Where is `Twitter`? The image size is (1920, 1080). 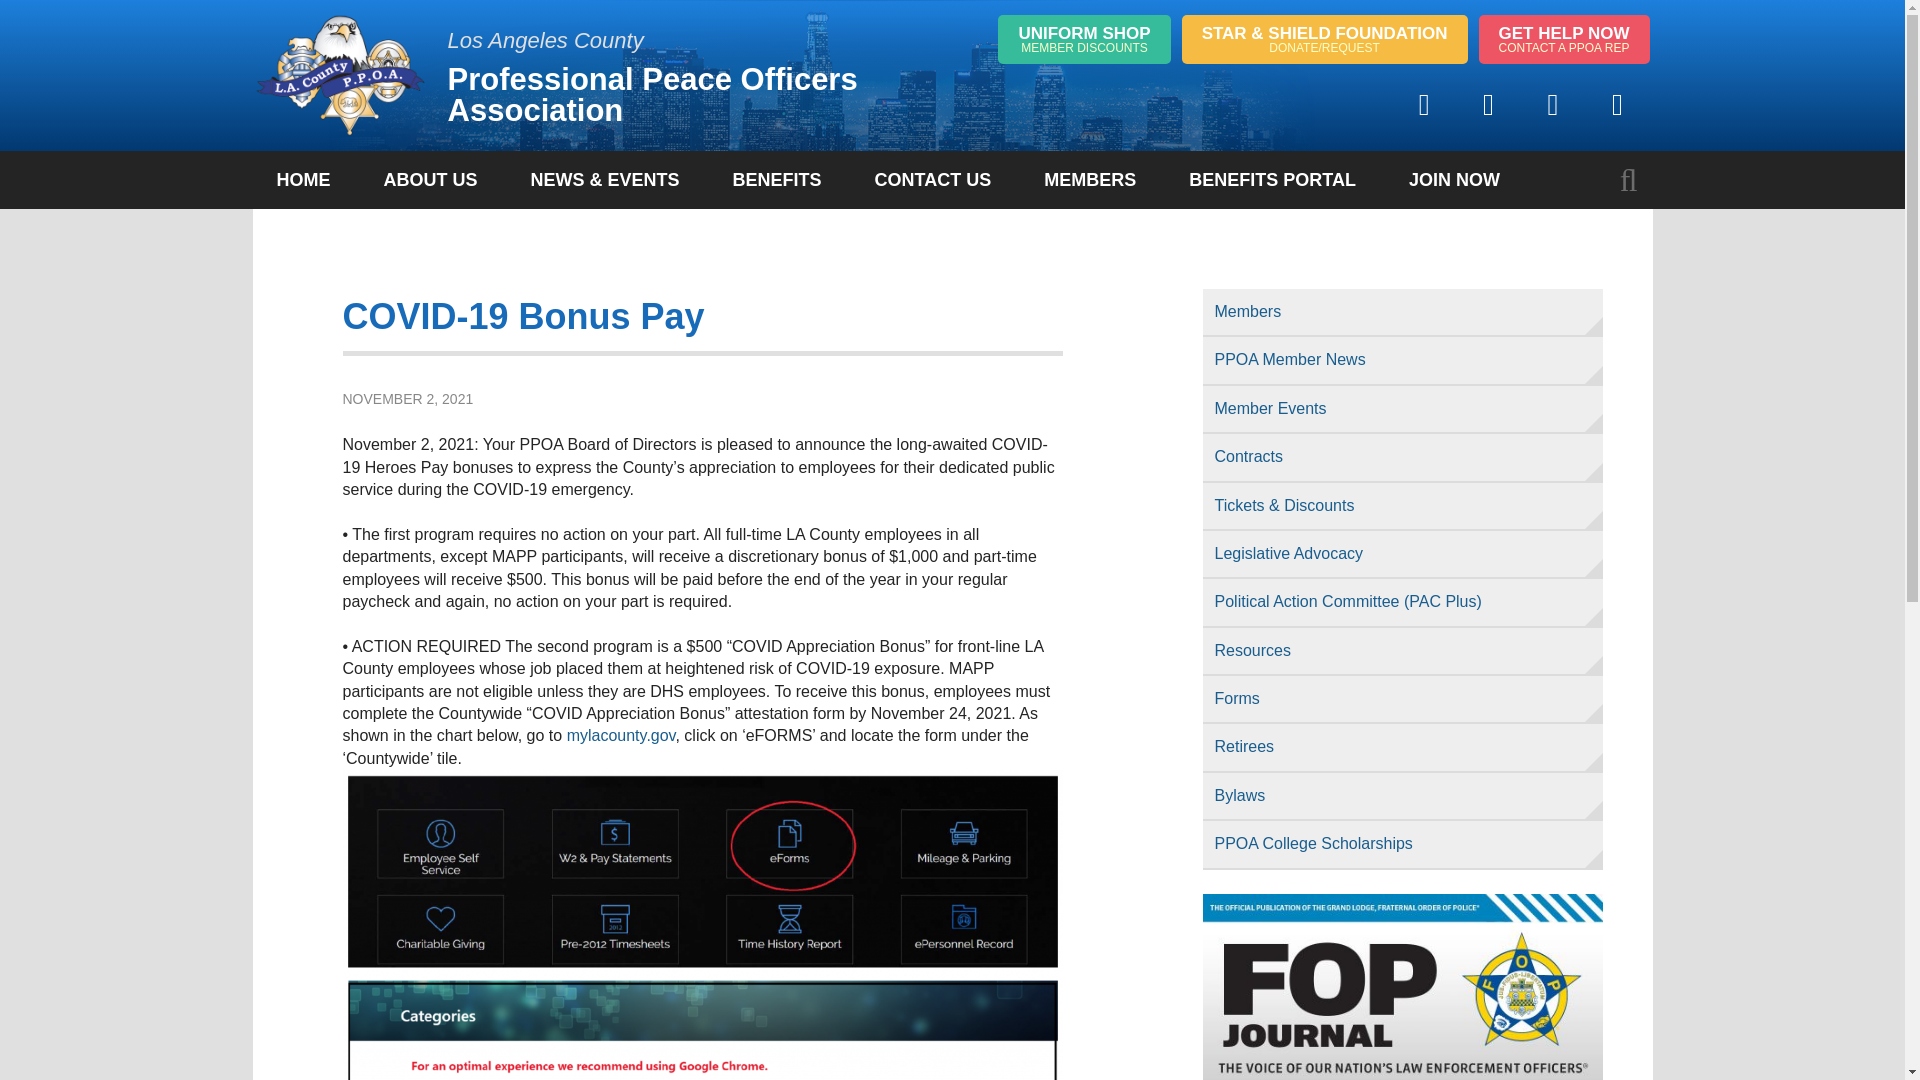
Twitter is located at coordinates (1488, 104).